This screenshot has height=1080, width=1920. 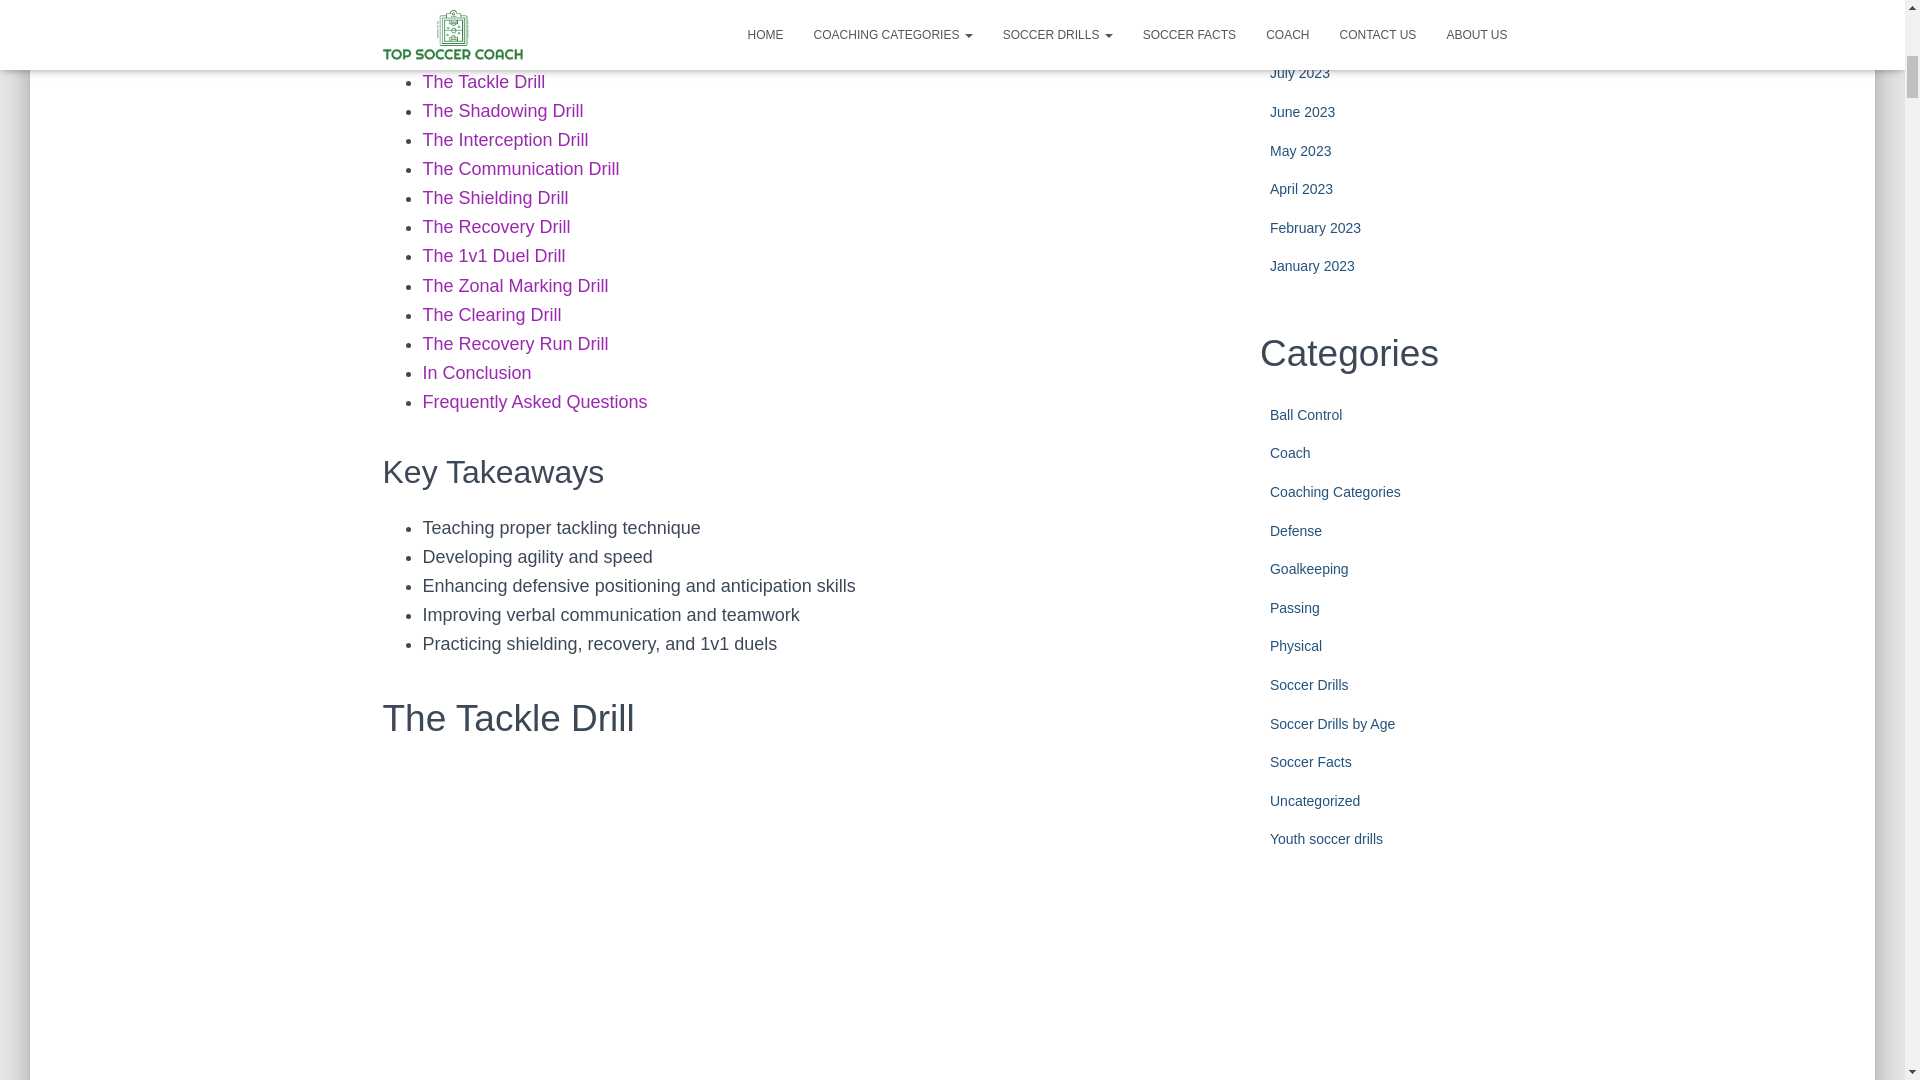 What do you see at coordinates (520, 168) in the screenshot?
I see `The Communication Drill` at bounding box center [520, 168].